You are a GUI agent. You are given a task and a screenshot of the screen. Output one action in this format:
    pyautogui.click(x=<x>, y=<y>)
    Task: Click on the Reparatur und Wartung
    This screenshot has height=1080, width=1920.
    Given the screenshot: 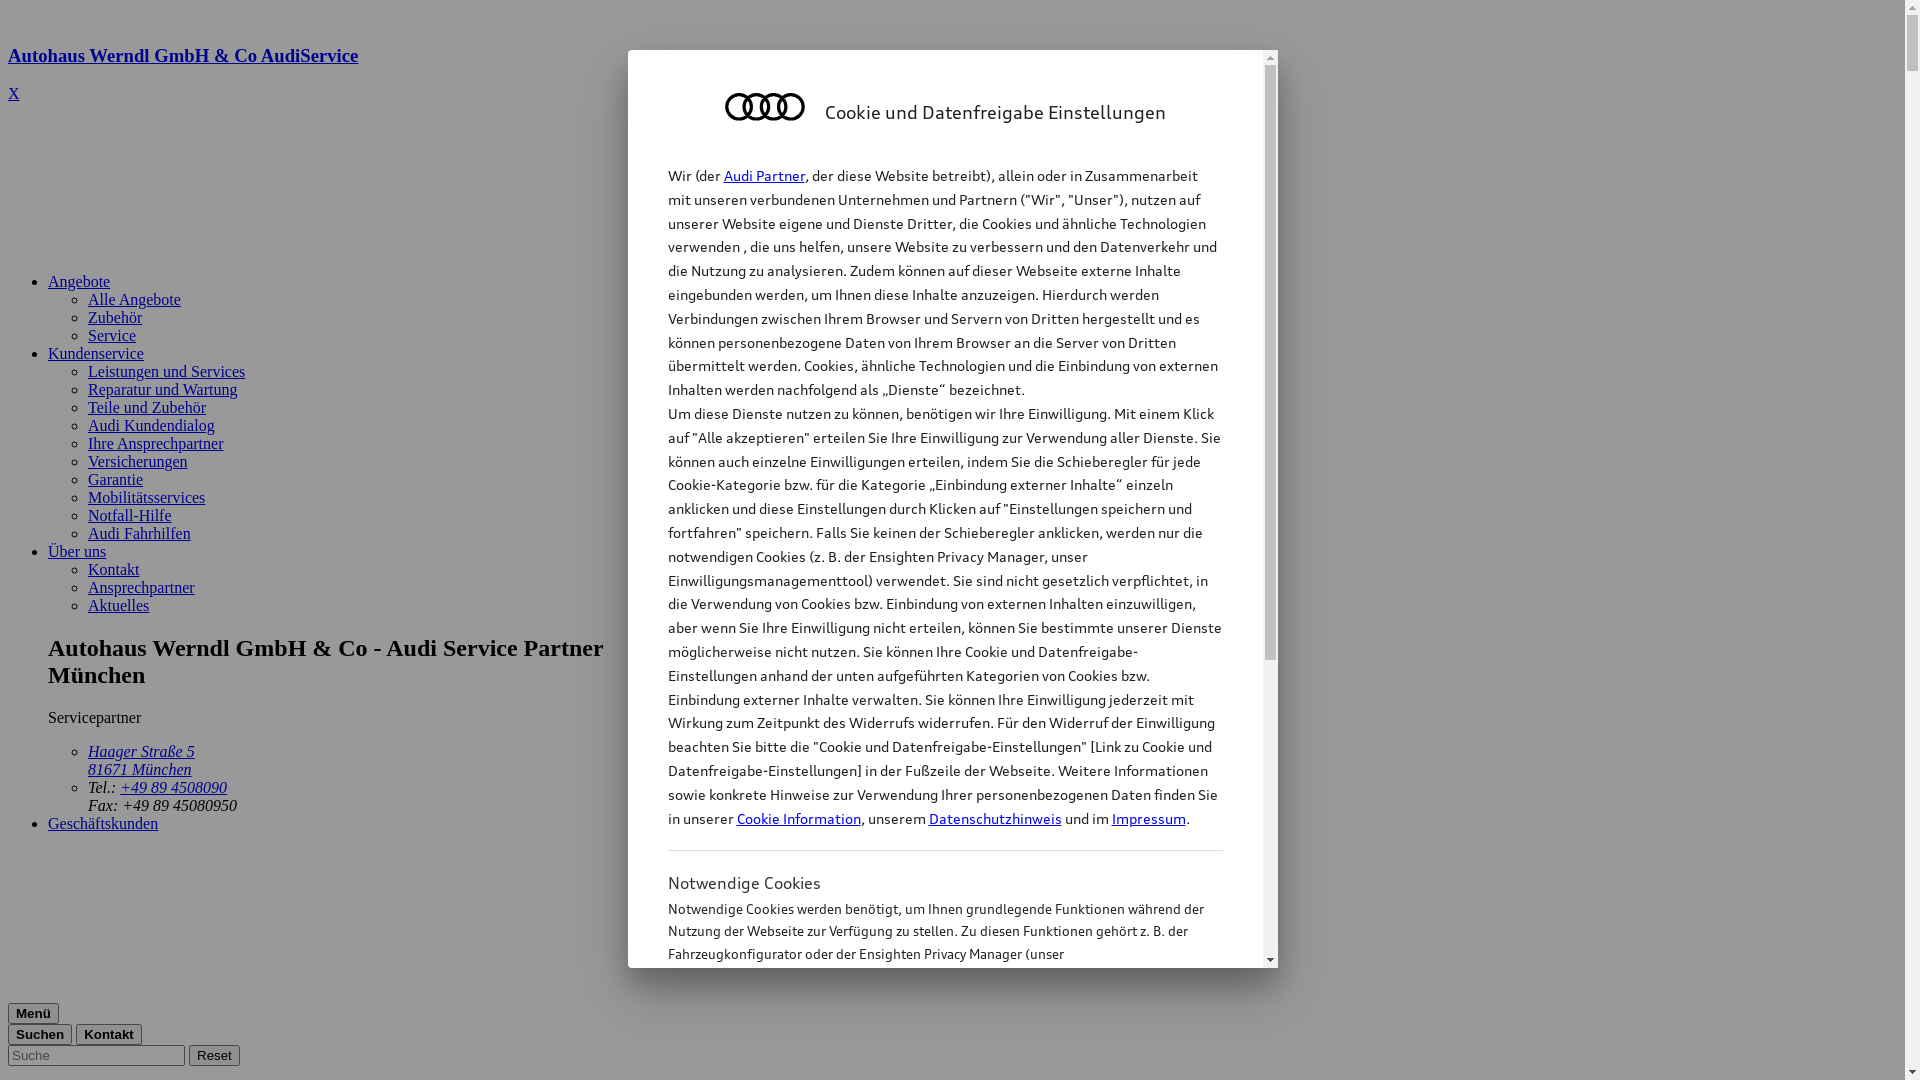 What is the action you would take?
    pyautogui.click(x=162, y=390)
    